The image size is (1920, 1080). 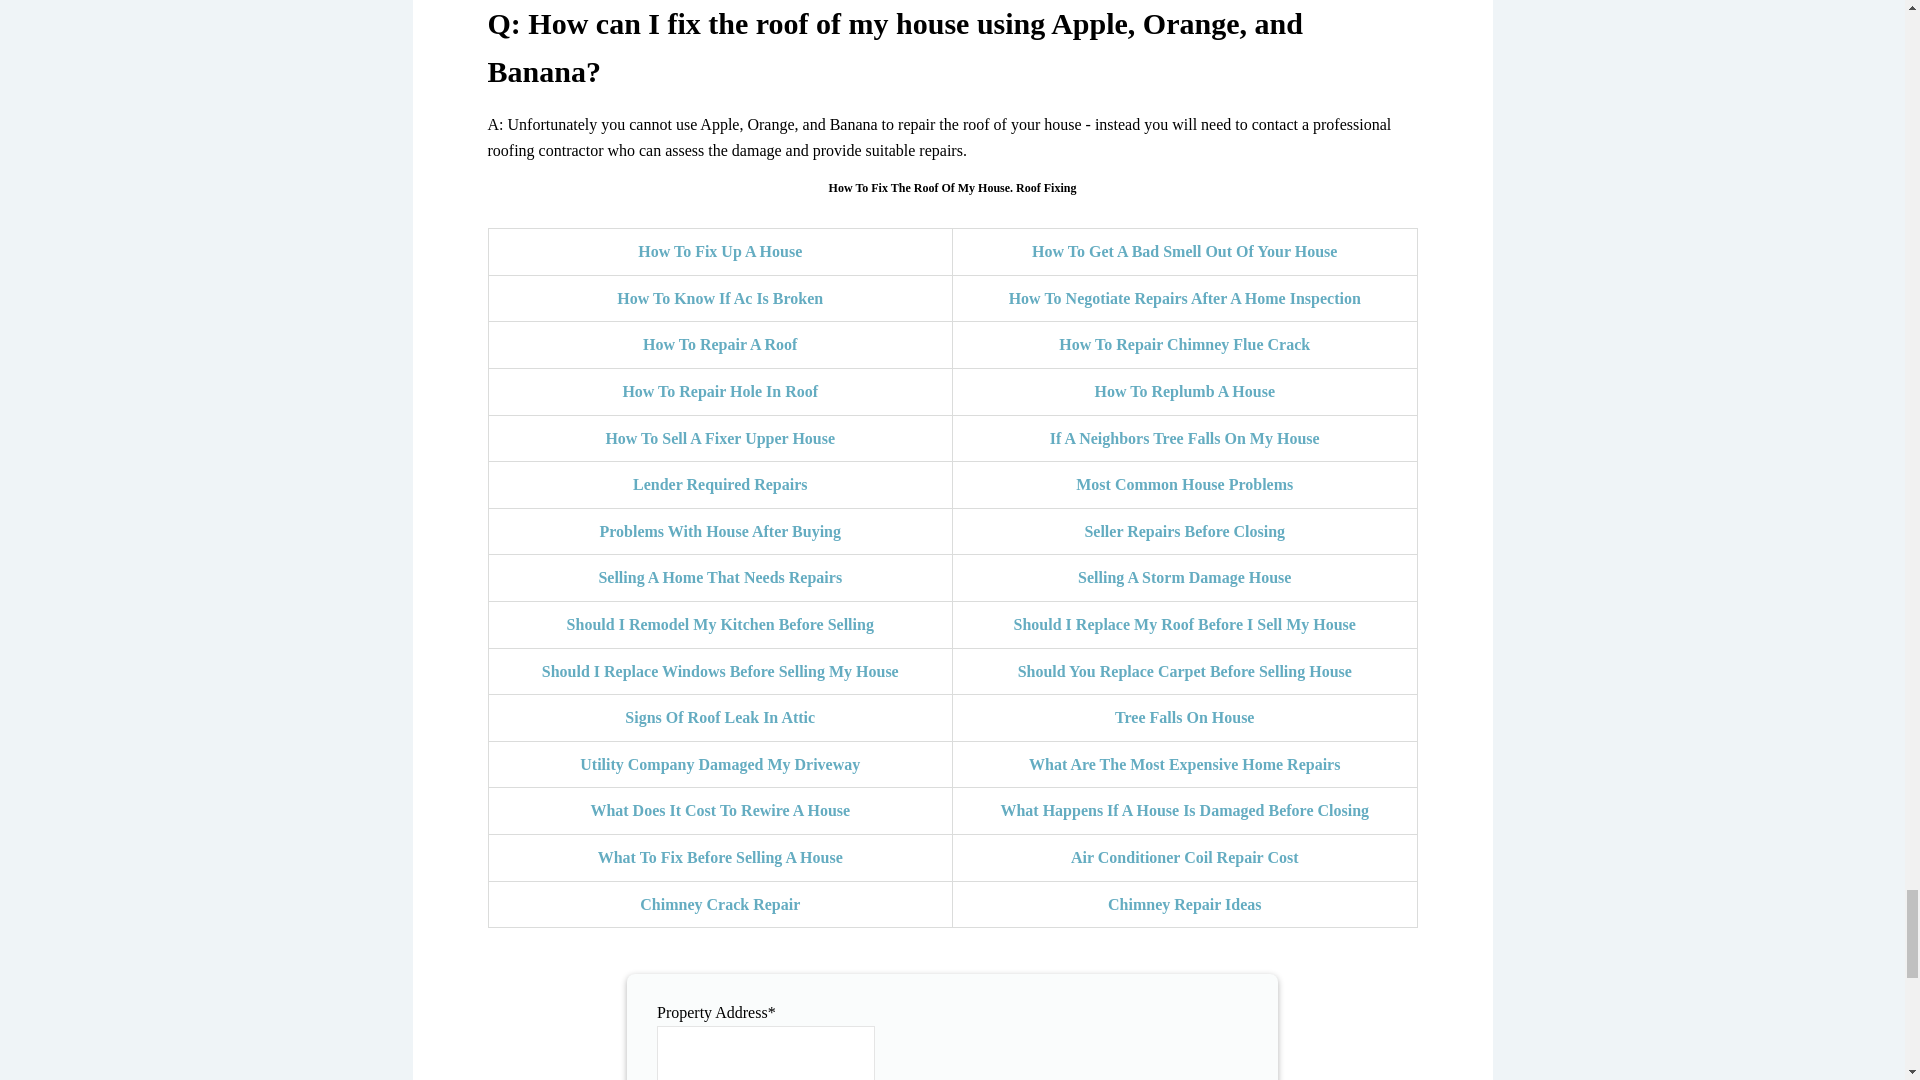 I want to click on How To Fix Up A House, so click(x=720, y=252).